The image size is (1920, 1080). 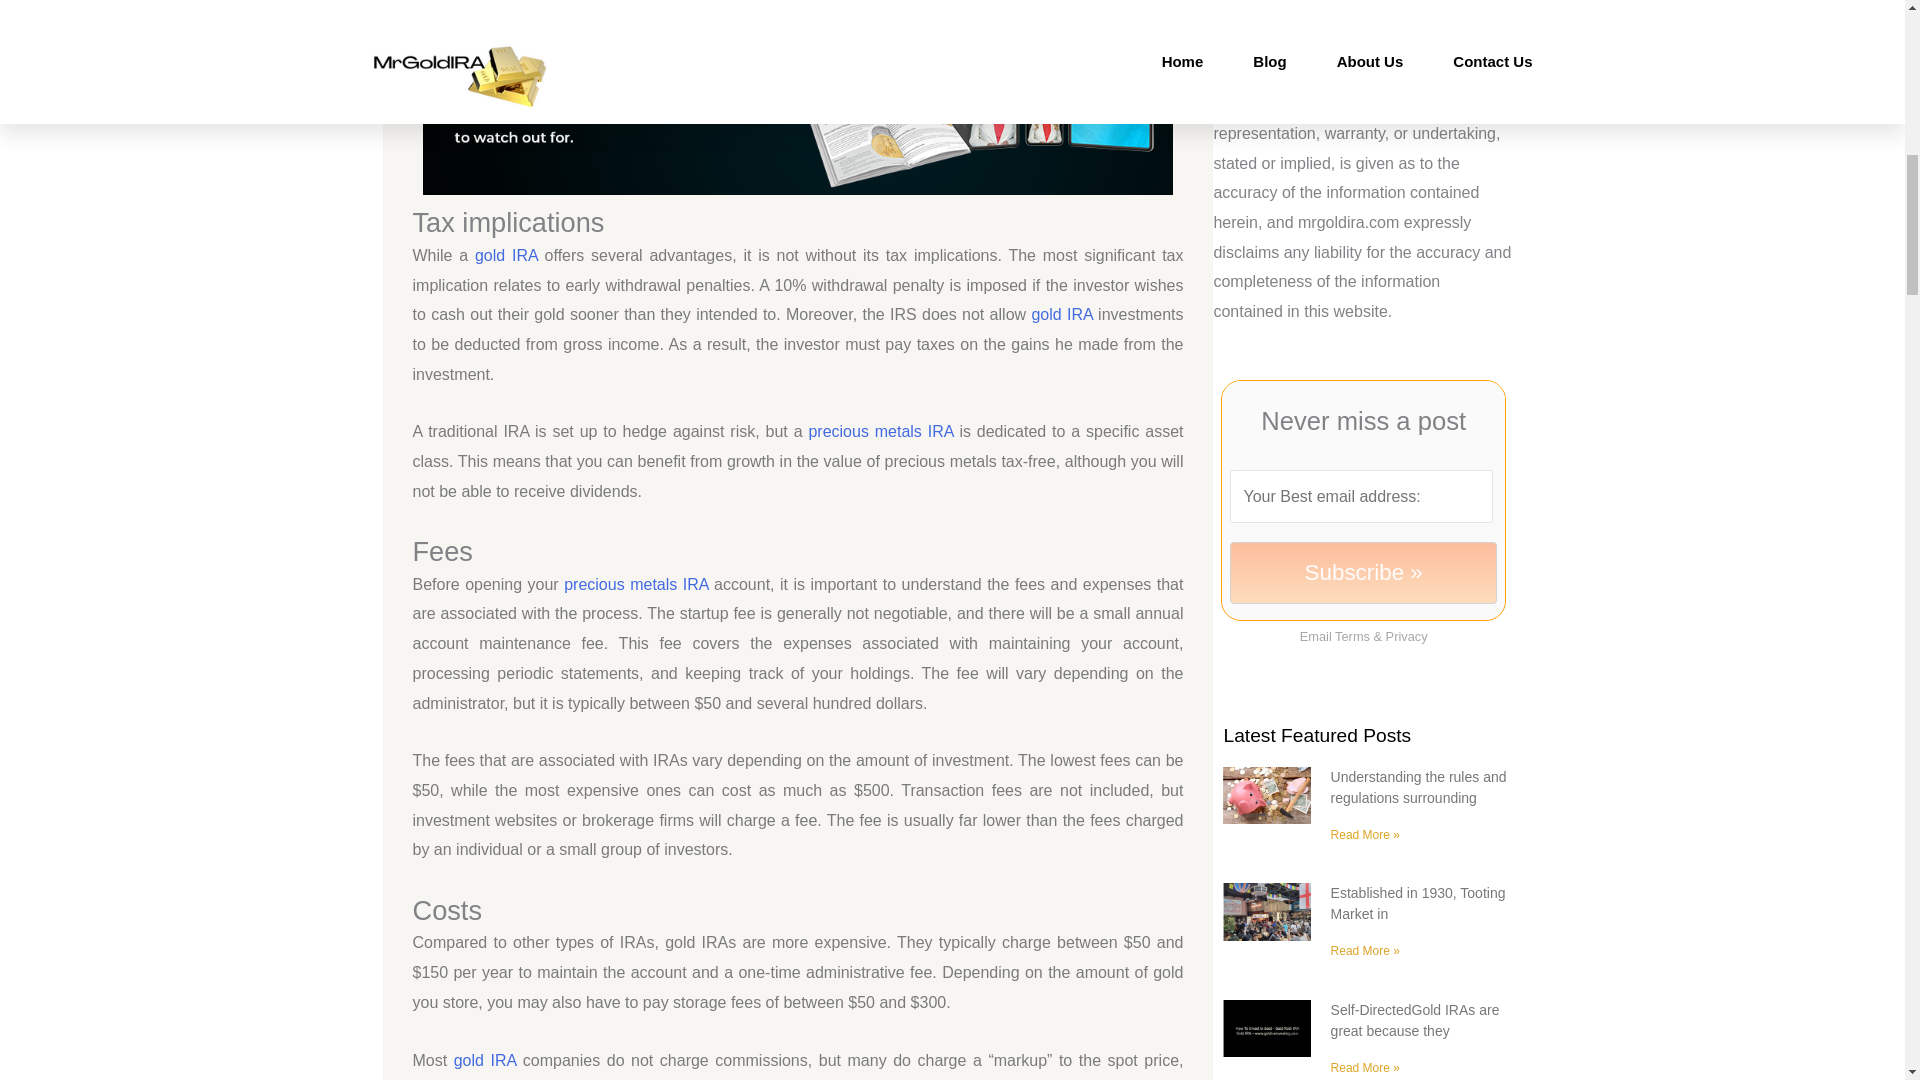 What do you see at coordinates (880, 431) in the screenshot?
I see `precious metals IRA` at bounding box center [880, 431].